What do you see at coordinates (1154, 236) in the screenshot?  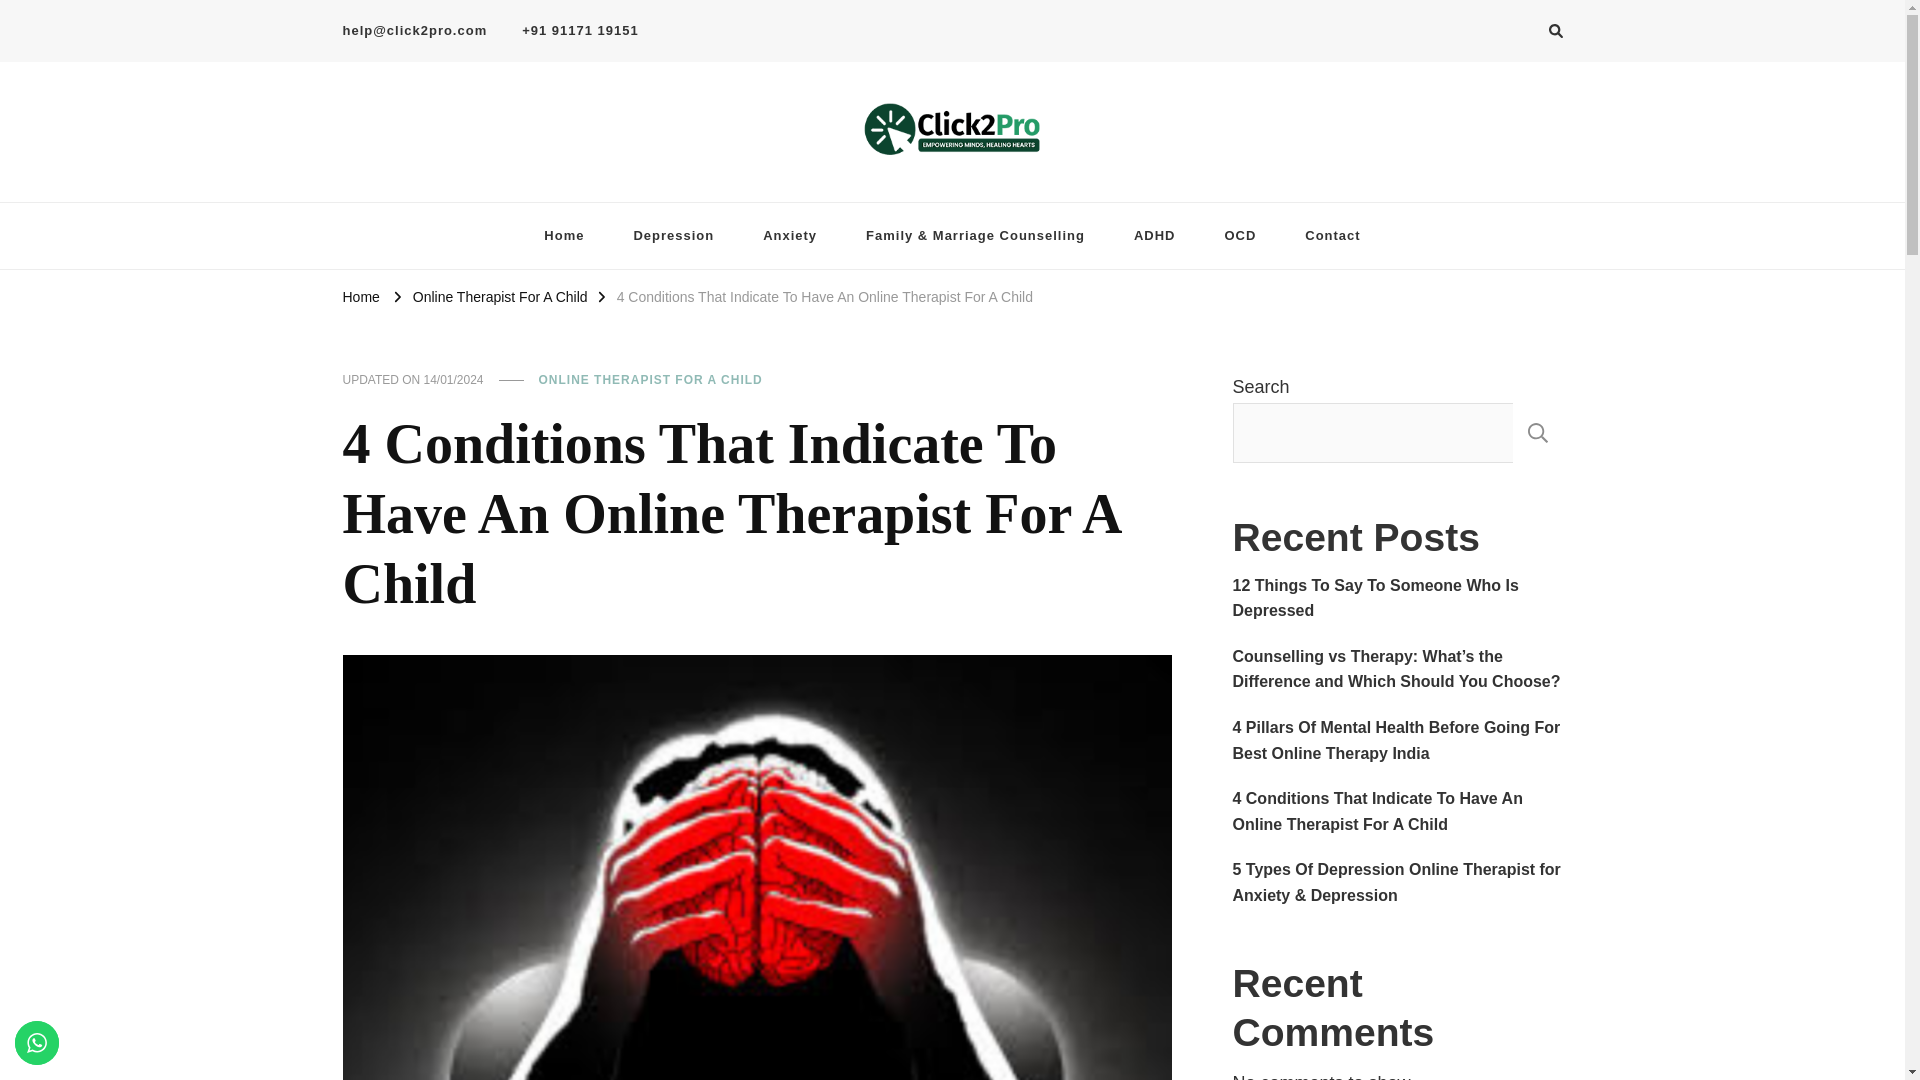 I see `ADHD` at bounding box center [1154, 236].